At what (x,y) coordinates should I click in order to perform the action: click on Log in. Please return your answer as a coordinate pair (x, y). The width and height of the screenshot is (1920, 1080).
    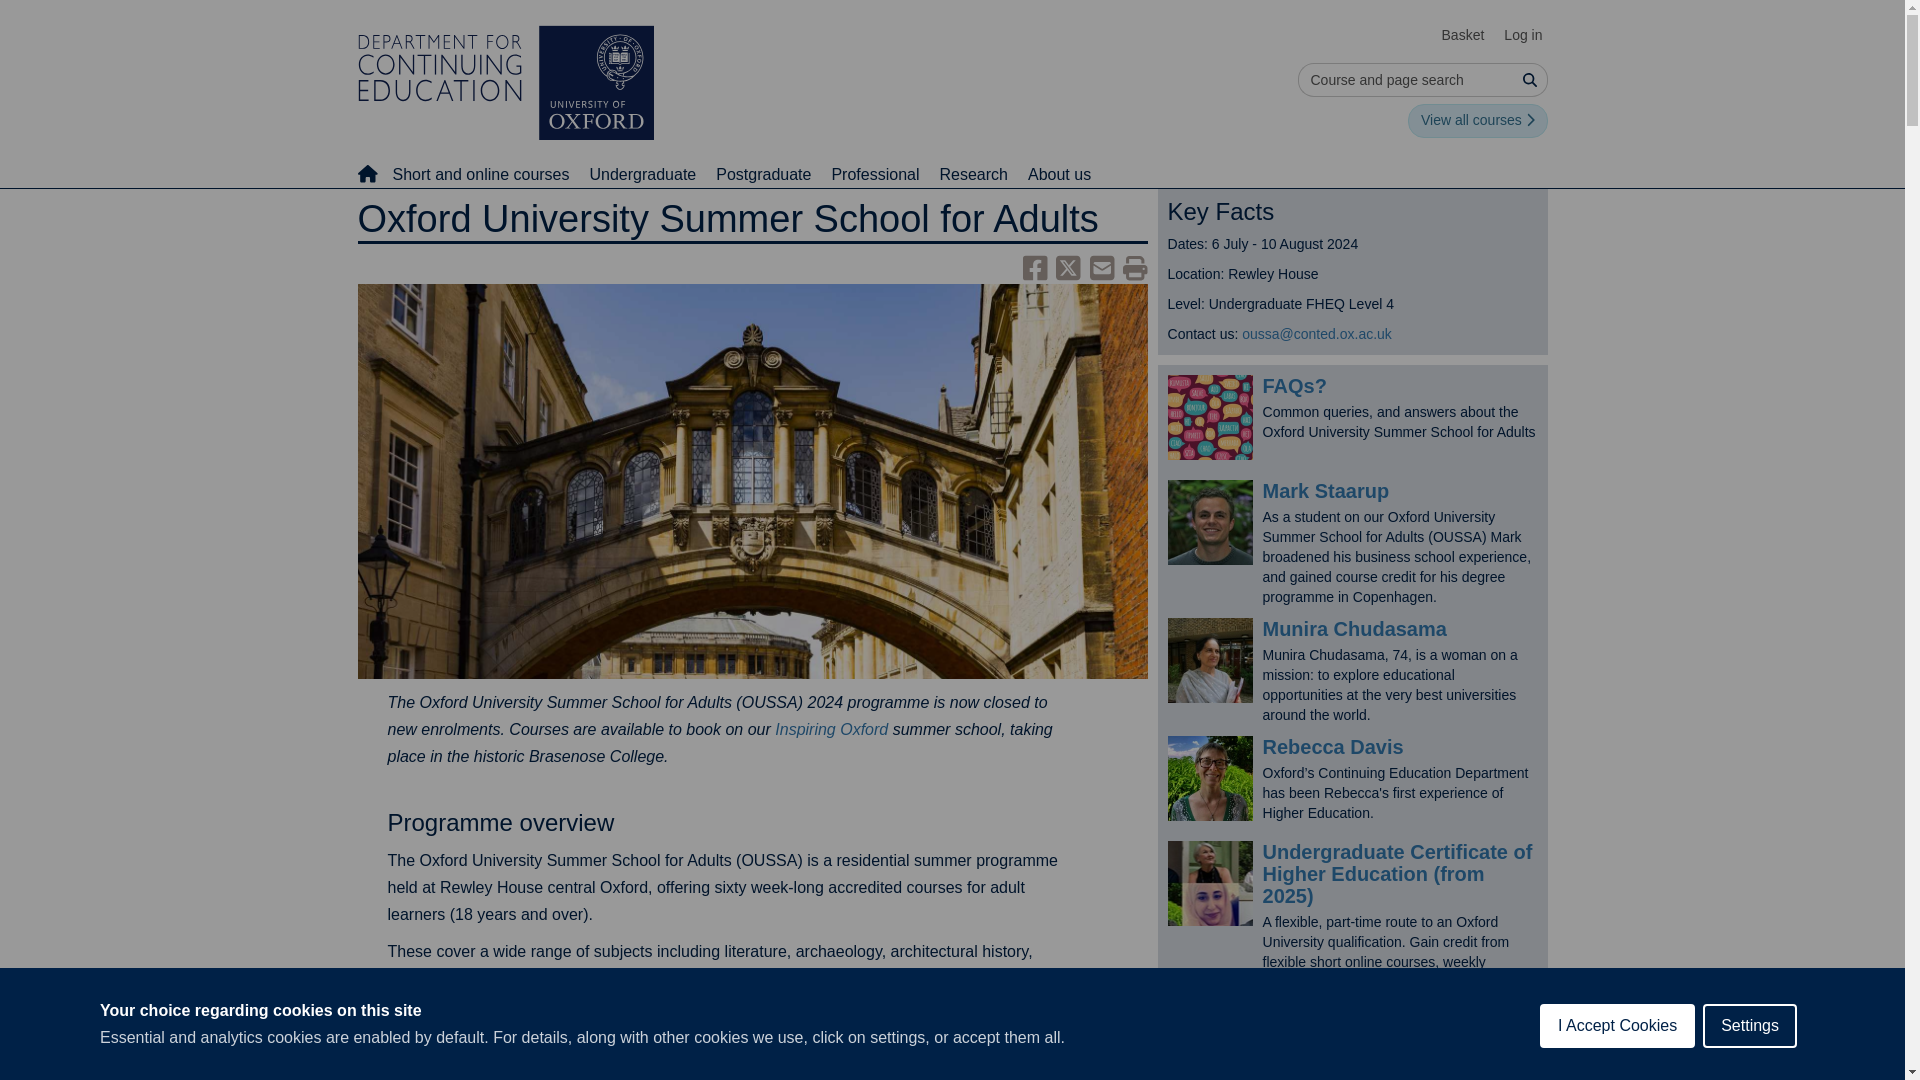
    Looking at the image, I should click on (1522, 35).